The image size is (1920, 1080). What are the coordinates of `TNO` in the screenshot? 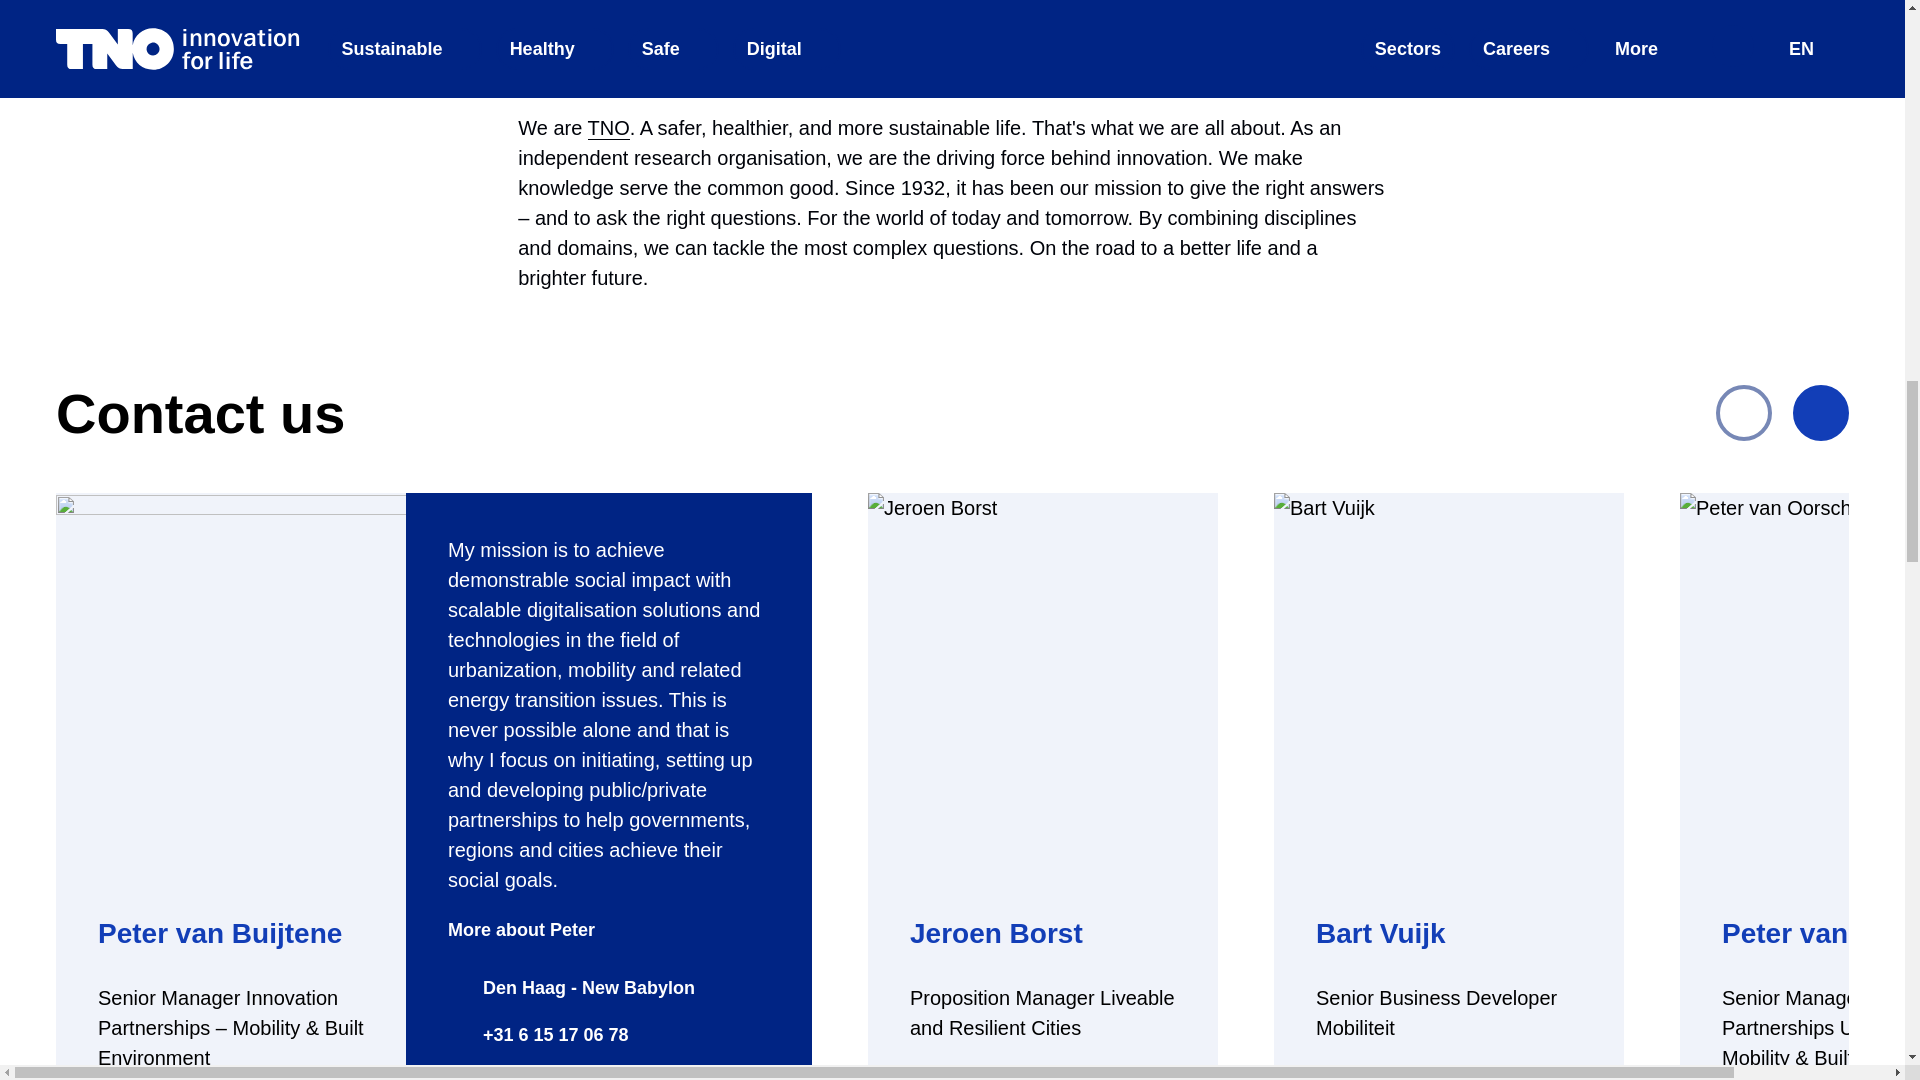 It's located at (608, 128).